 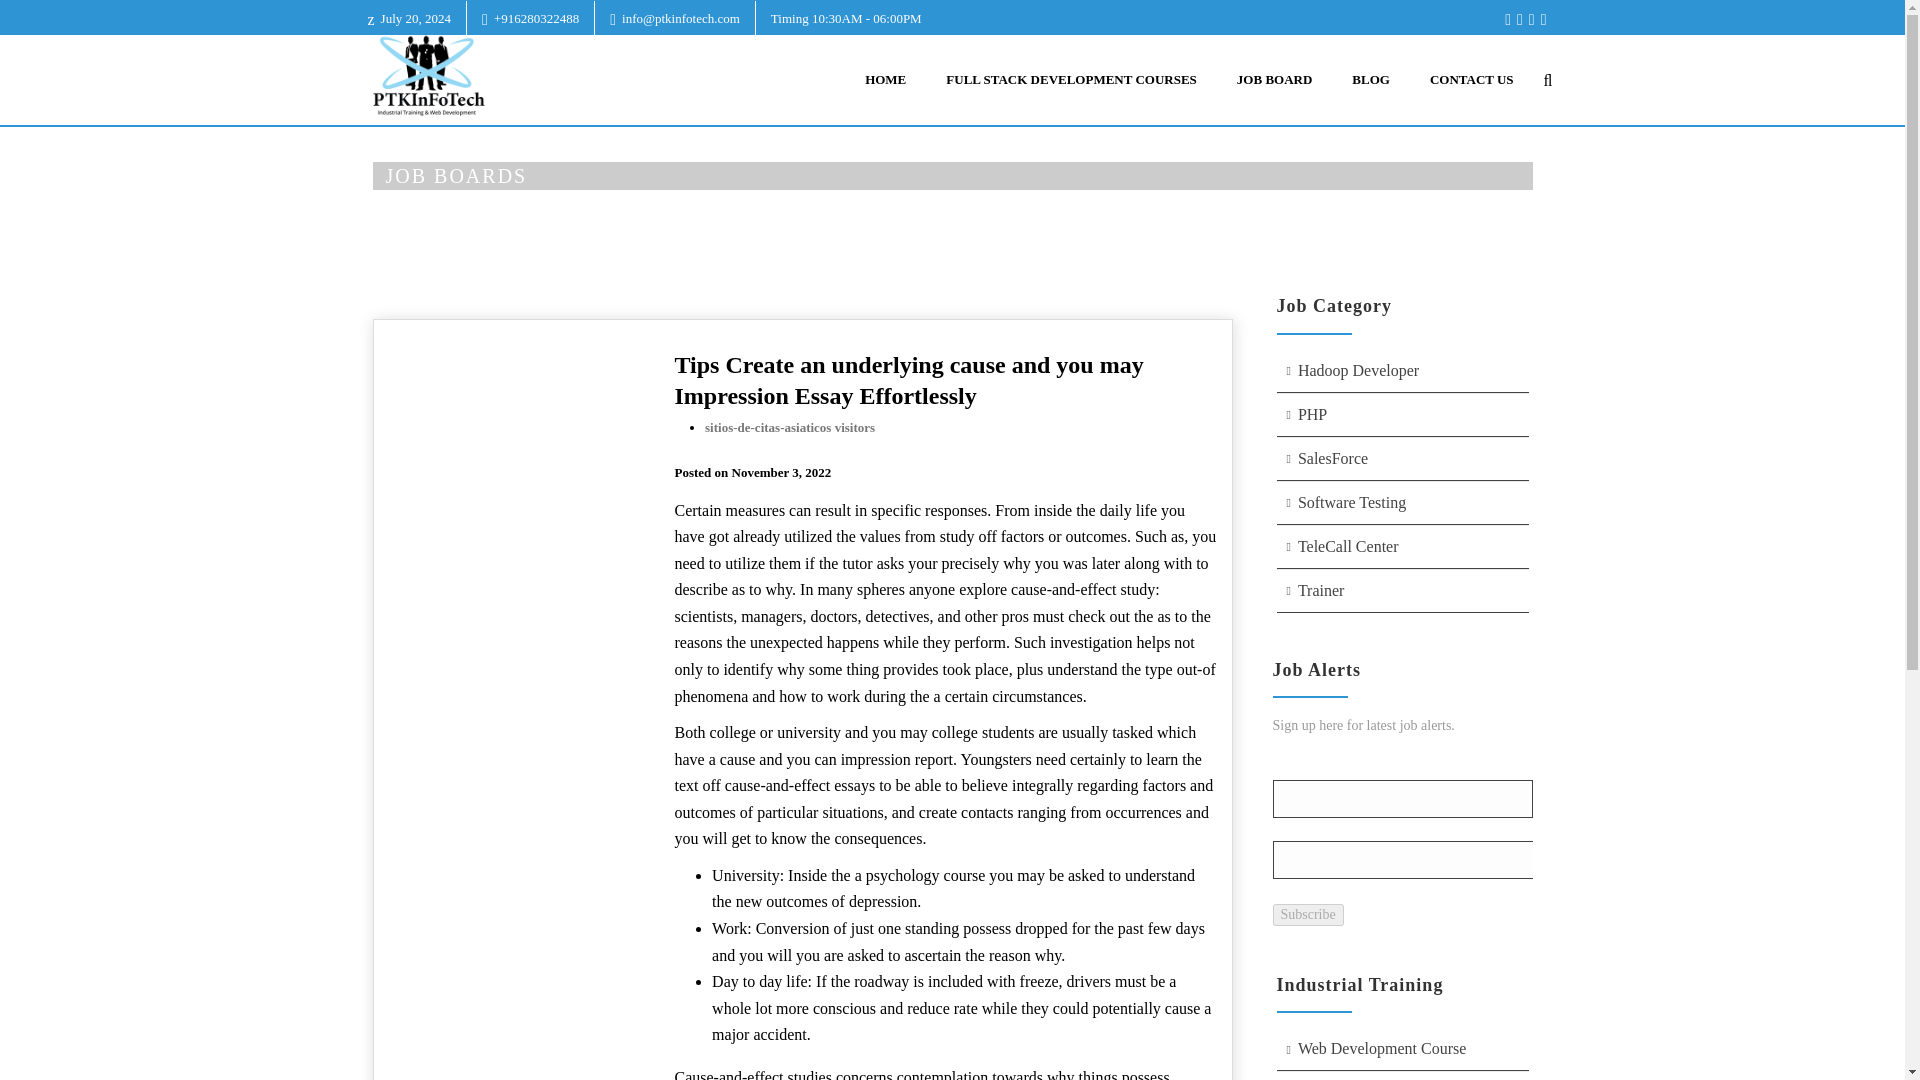 What do you see at coordinates (1472, 80) in the screenshot?
I see `CONTACT US` at bounding box center [1472, 80].